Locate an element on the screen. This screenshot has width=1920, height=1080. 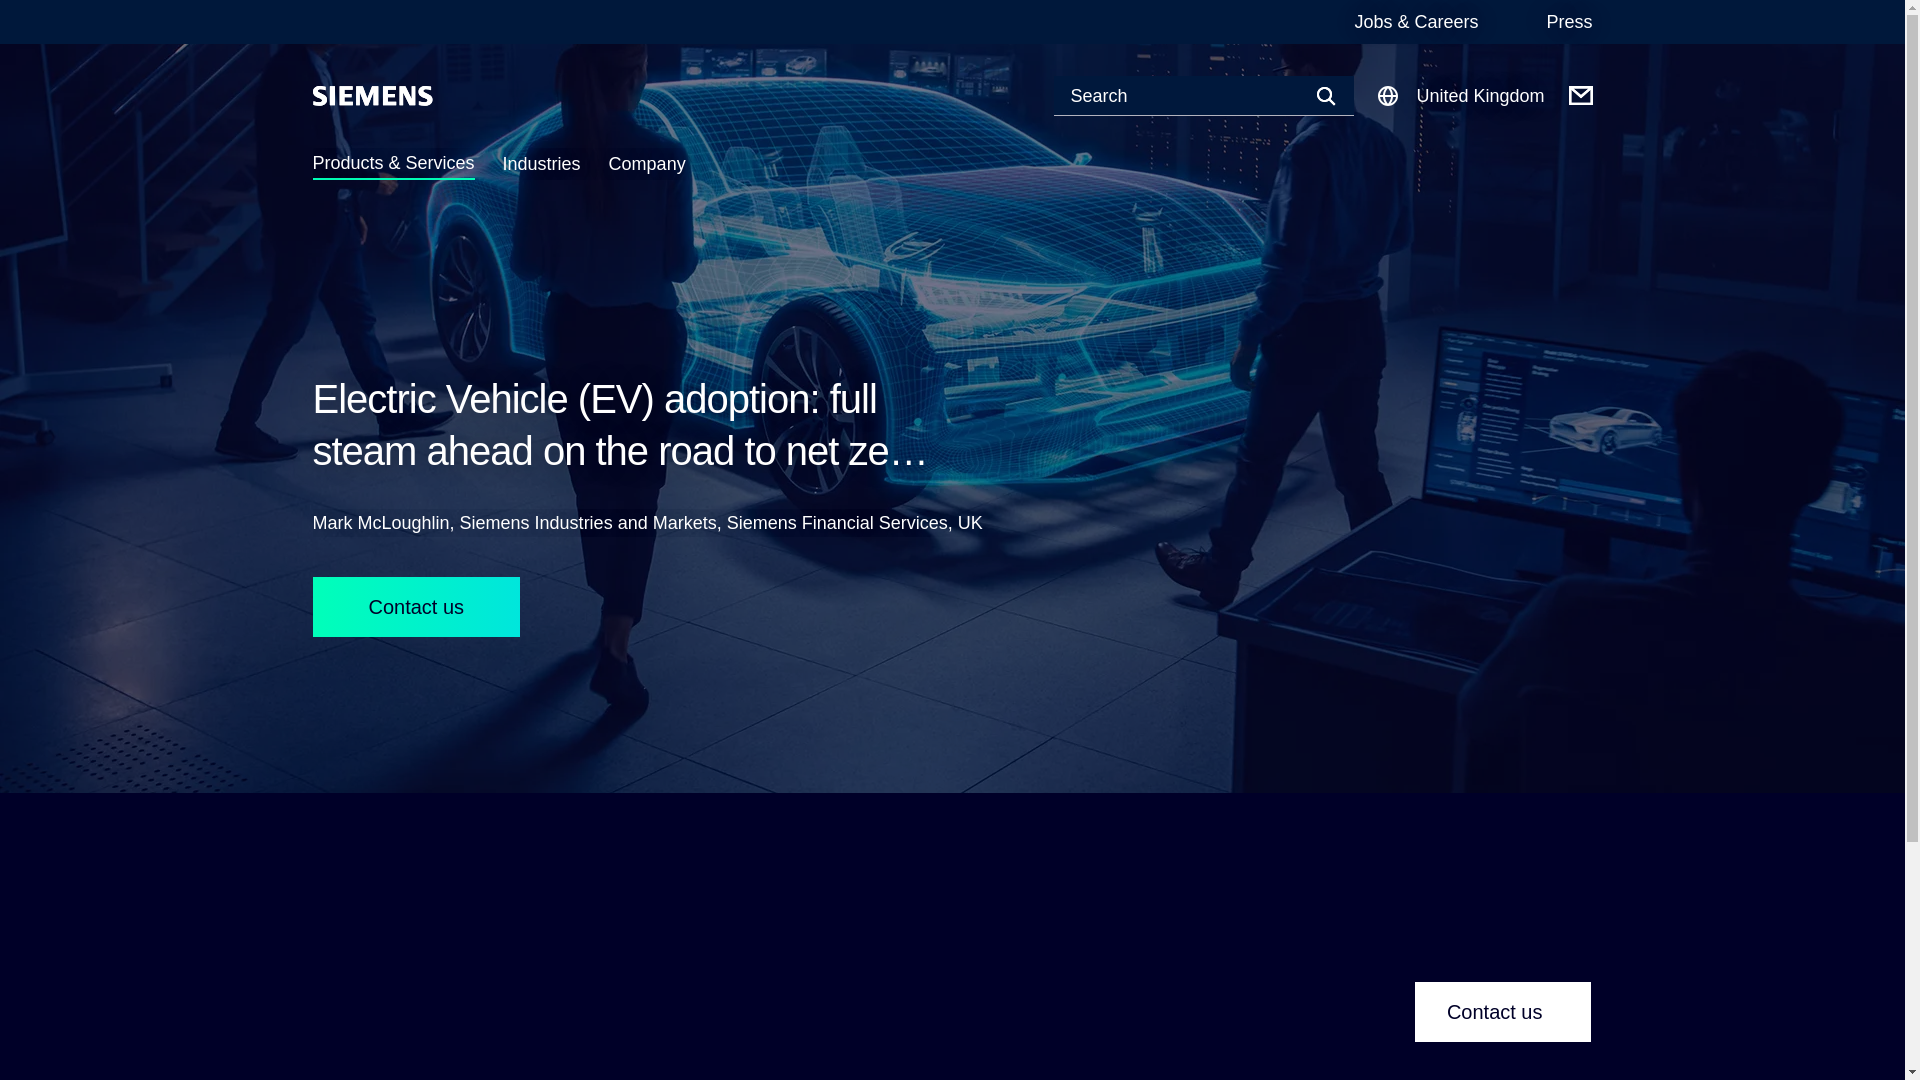
Contact us is located at coordinates (1503, 1012).